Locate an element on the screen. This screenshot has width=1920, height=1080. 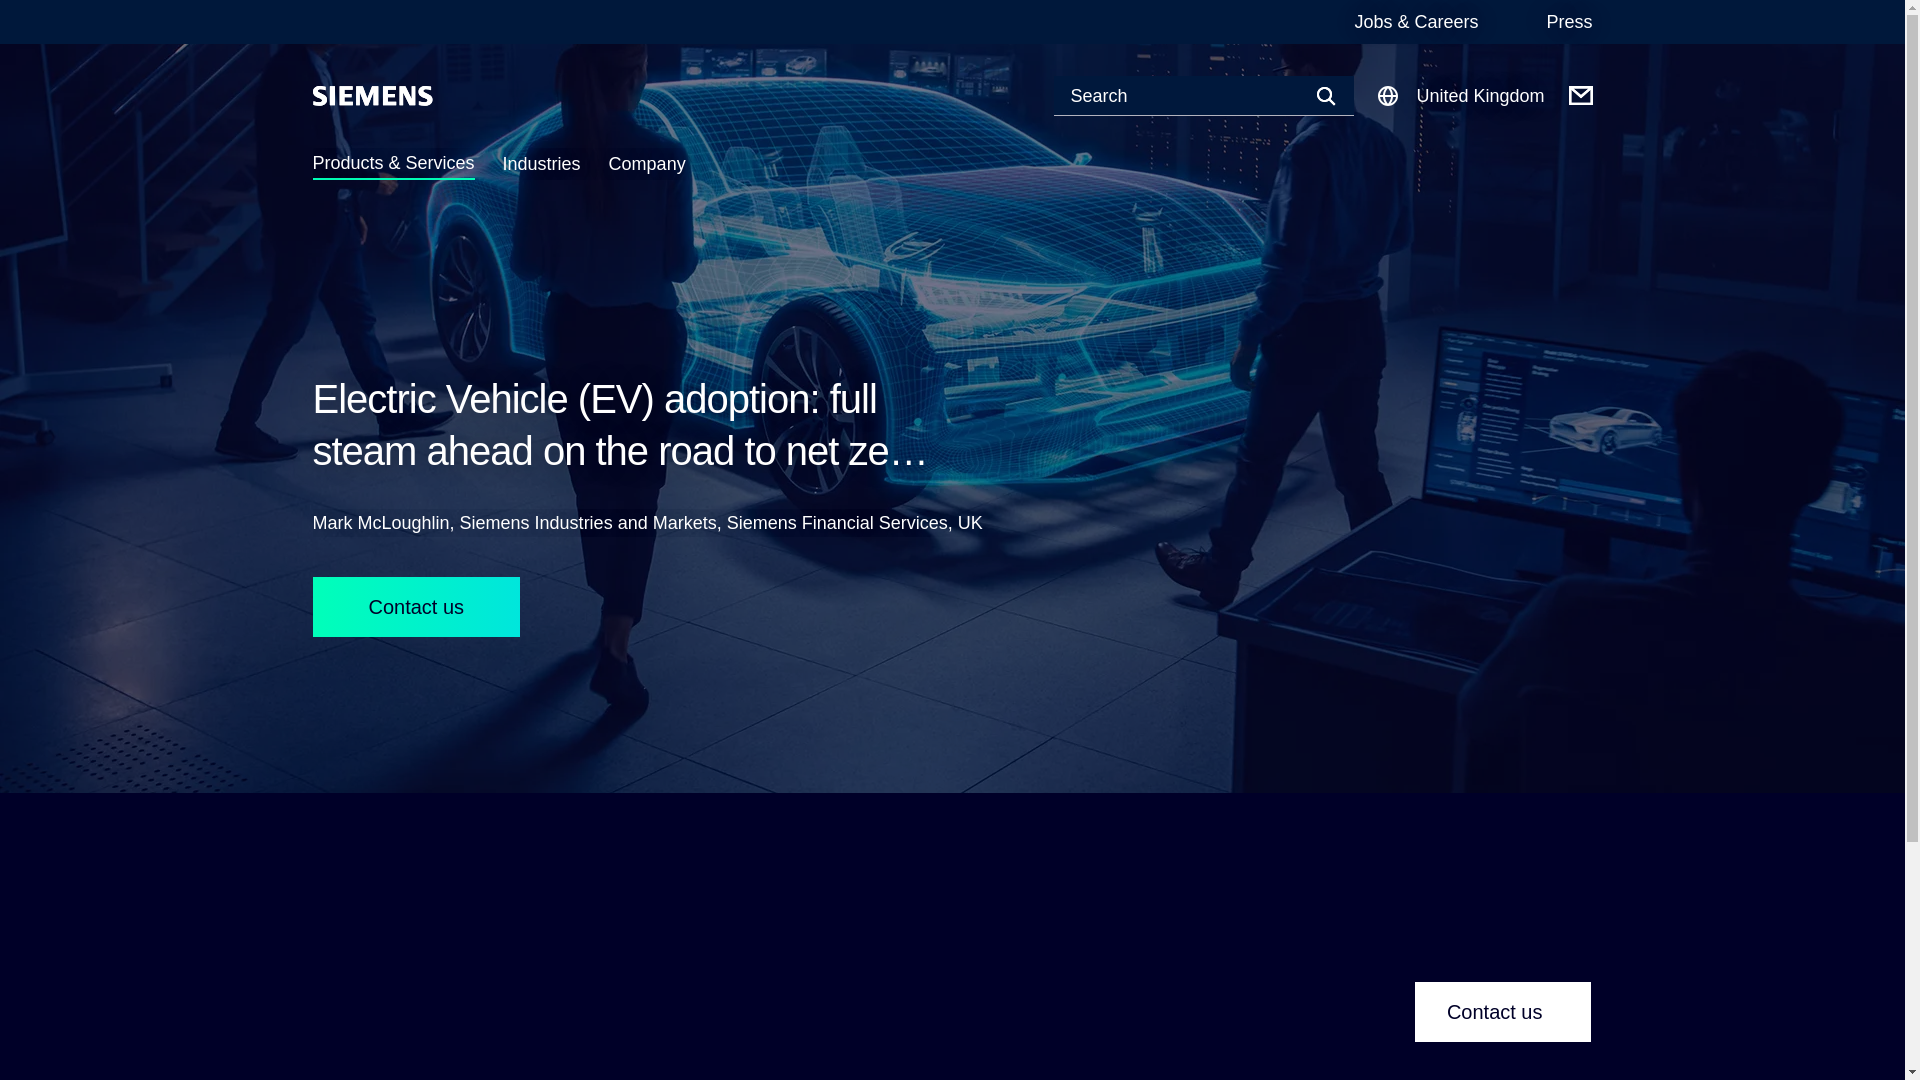
Contact us is located at coordinates (1503, 1012).